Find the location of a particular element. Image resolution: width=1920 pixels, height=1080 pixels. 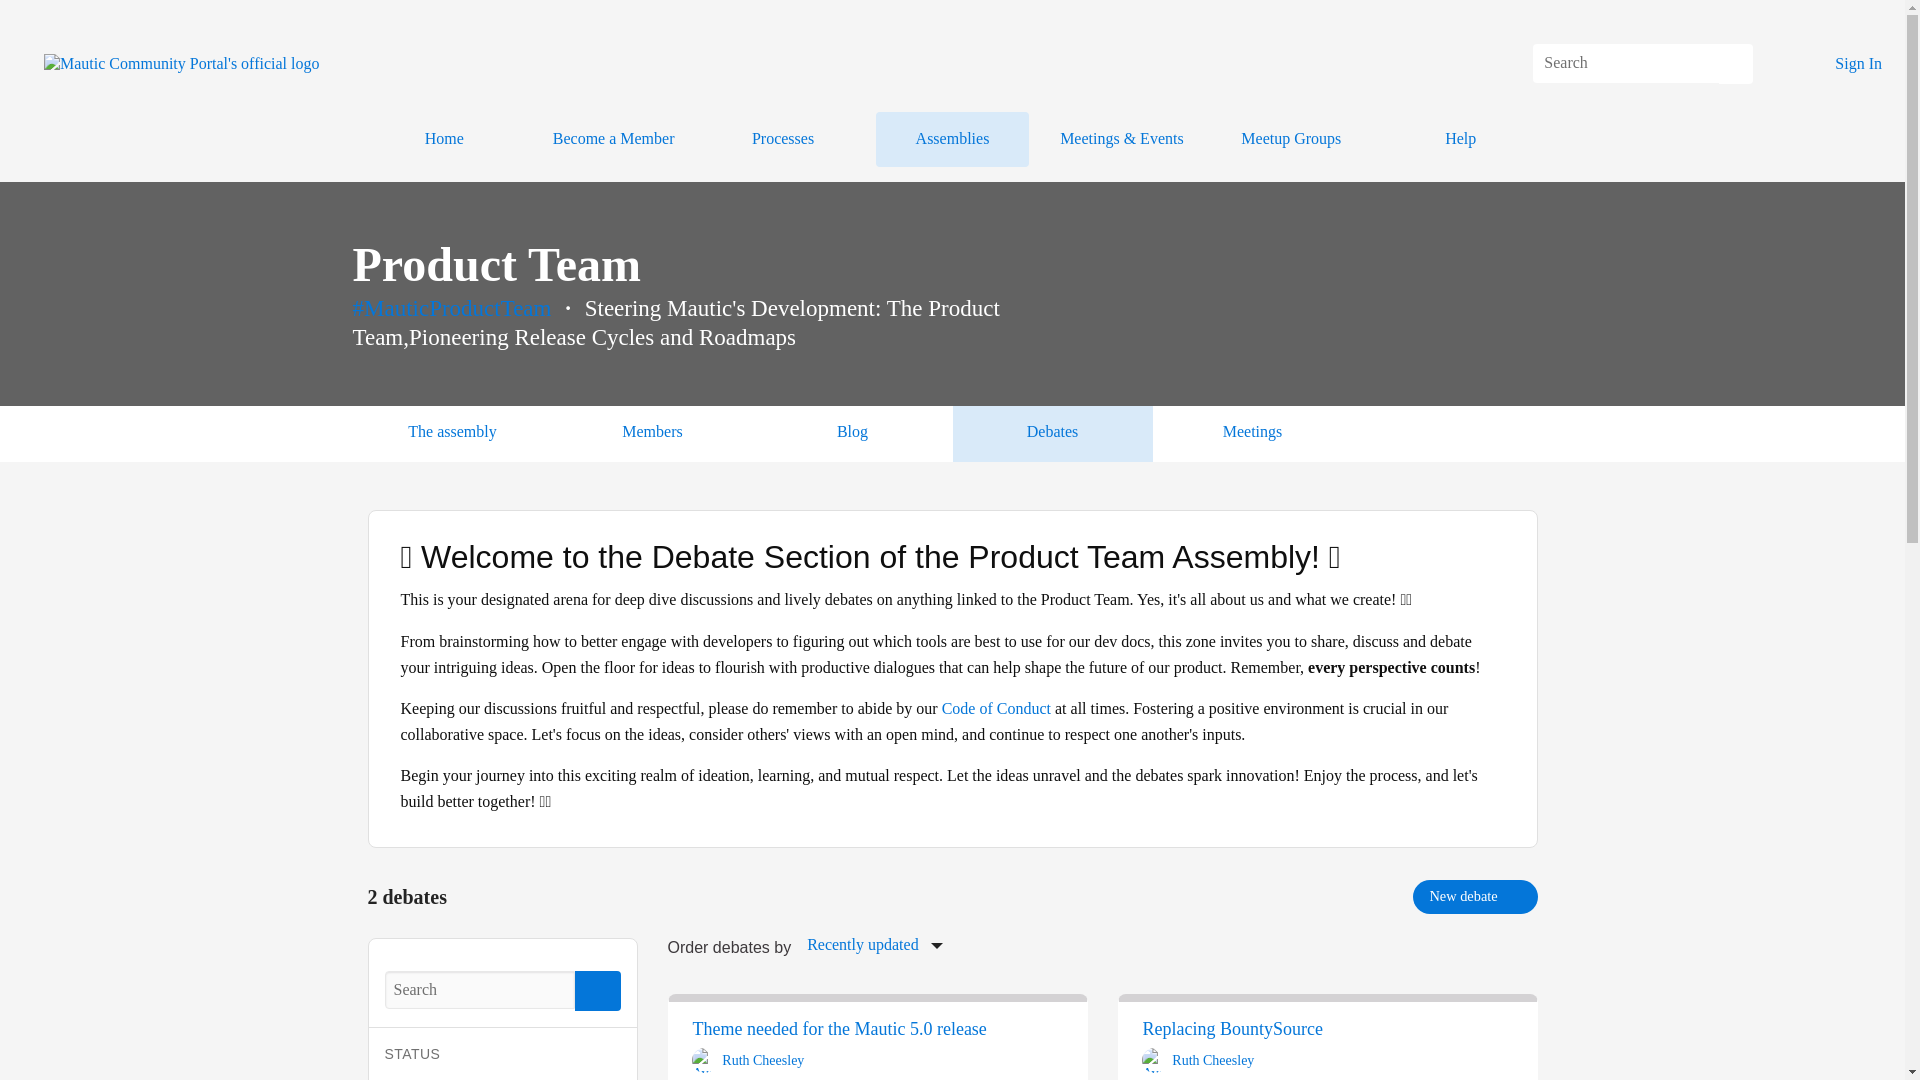

Meetings is located at coordinates (782, 140).